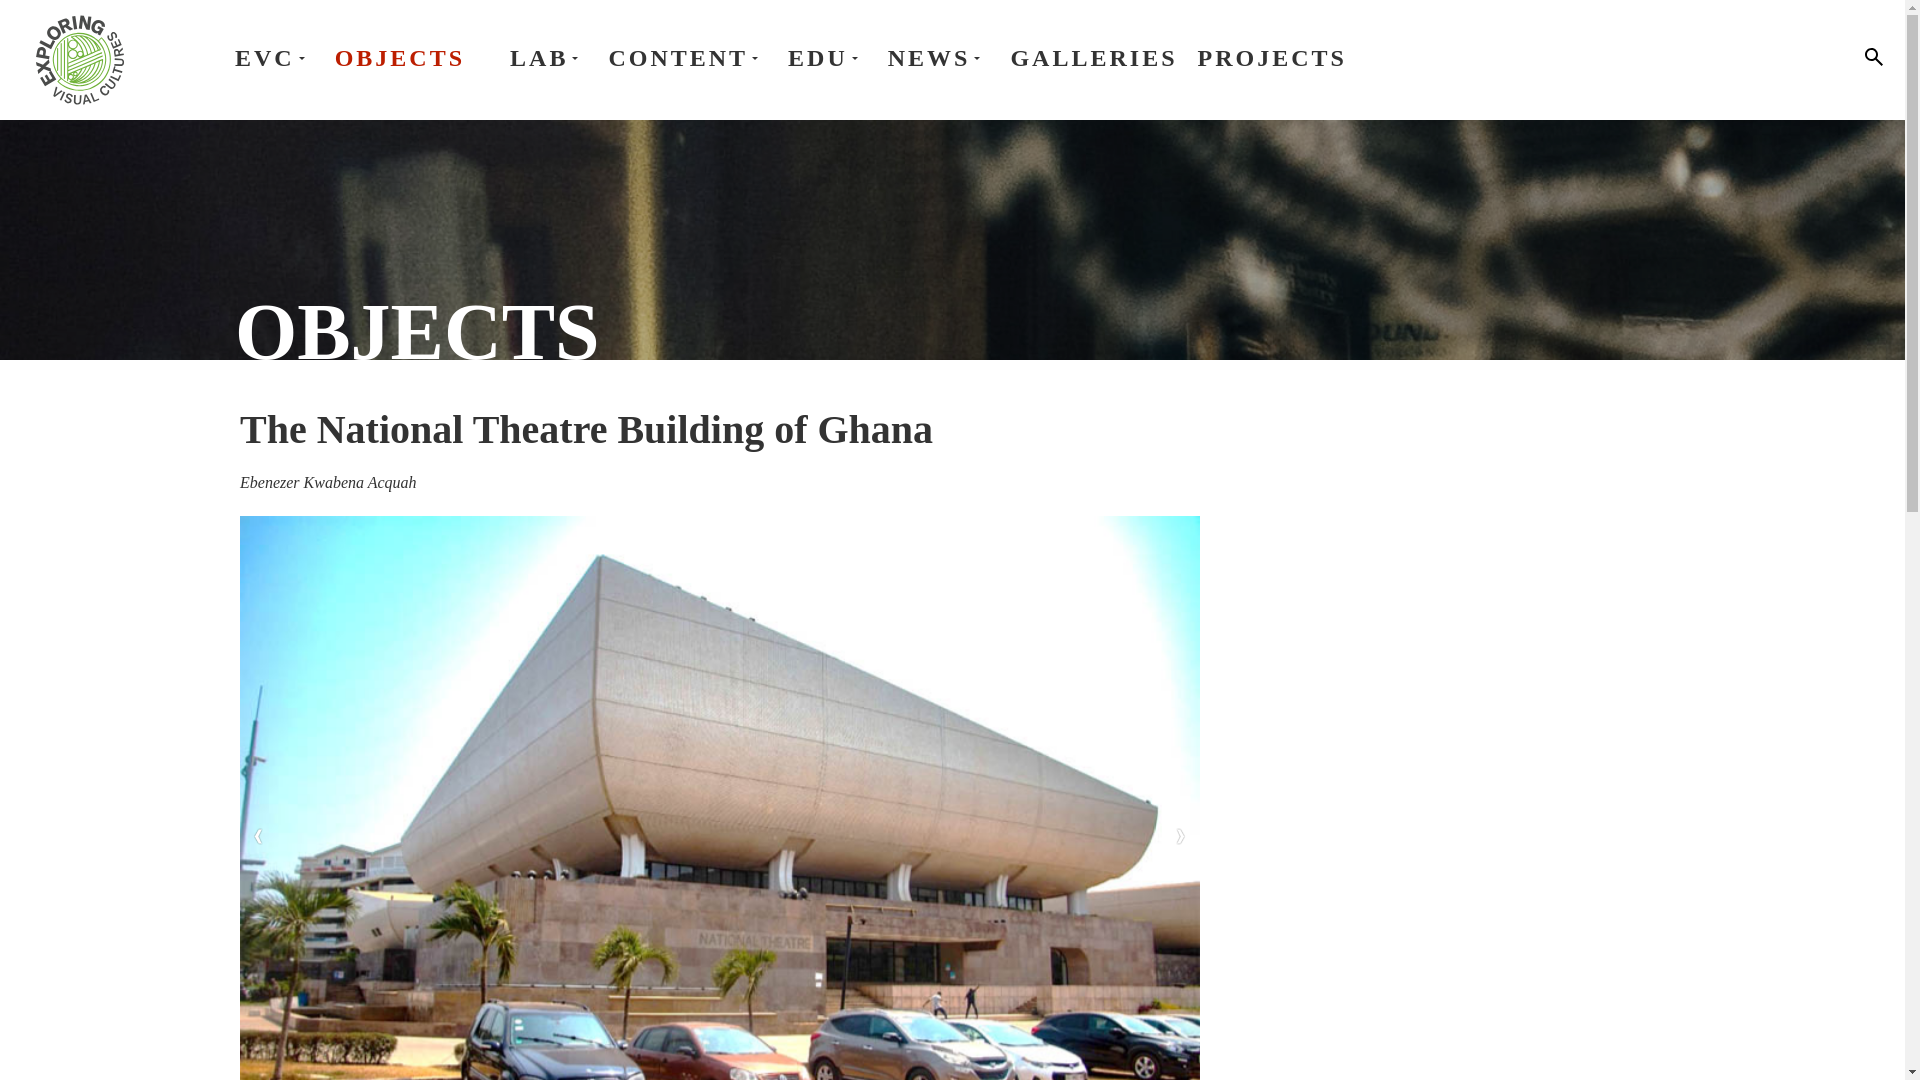 The height and width of the screenshot is (1080, 1920). I want to click on EVC, so click(274, 58).